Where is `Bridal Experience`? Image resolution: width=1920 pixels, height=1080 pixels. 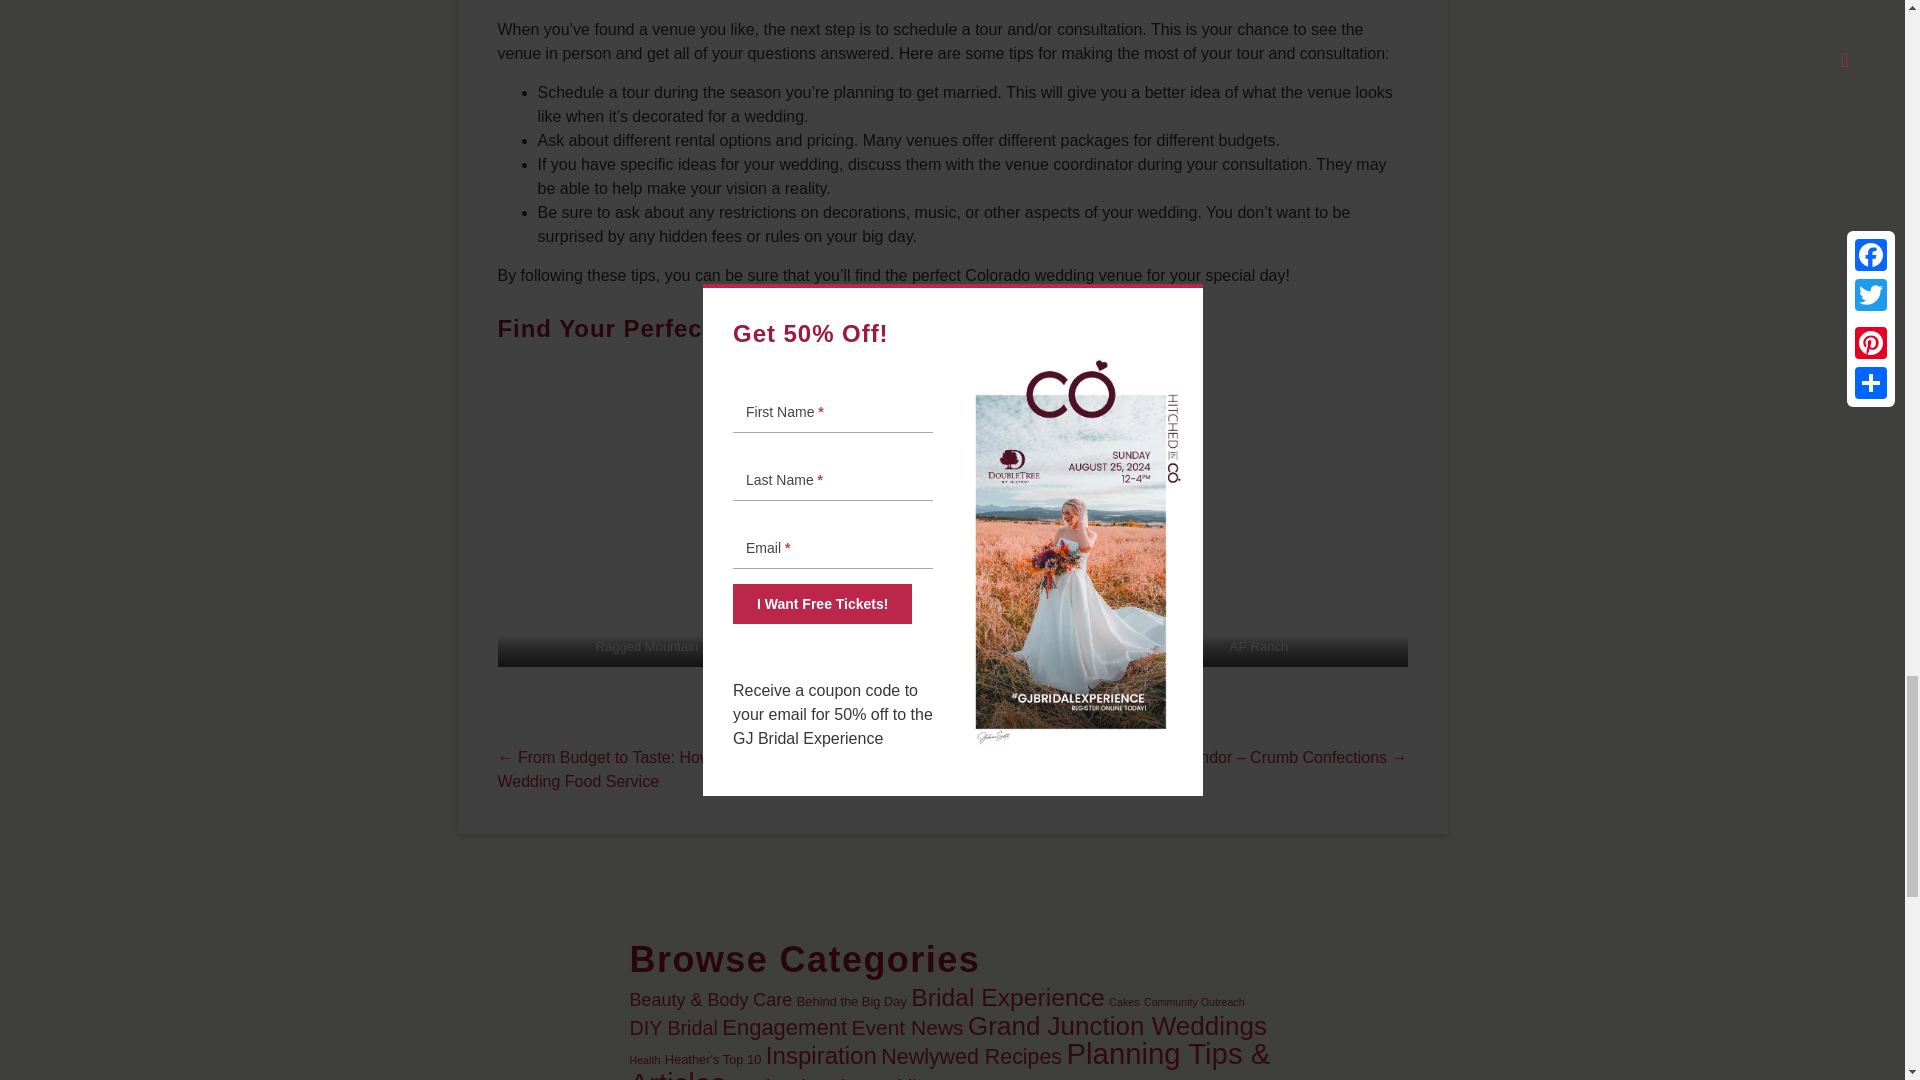
Bridal Experience is located at coordinates (1008, 996).